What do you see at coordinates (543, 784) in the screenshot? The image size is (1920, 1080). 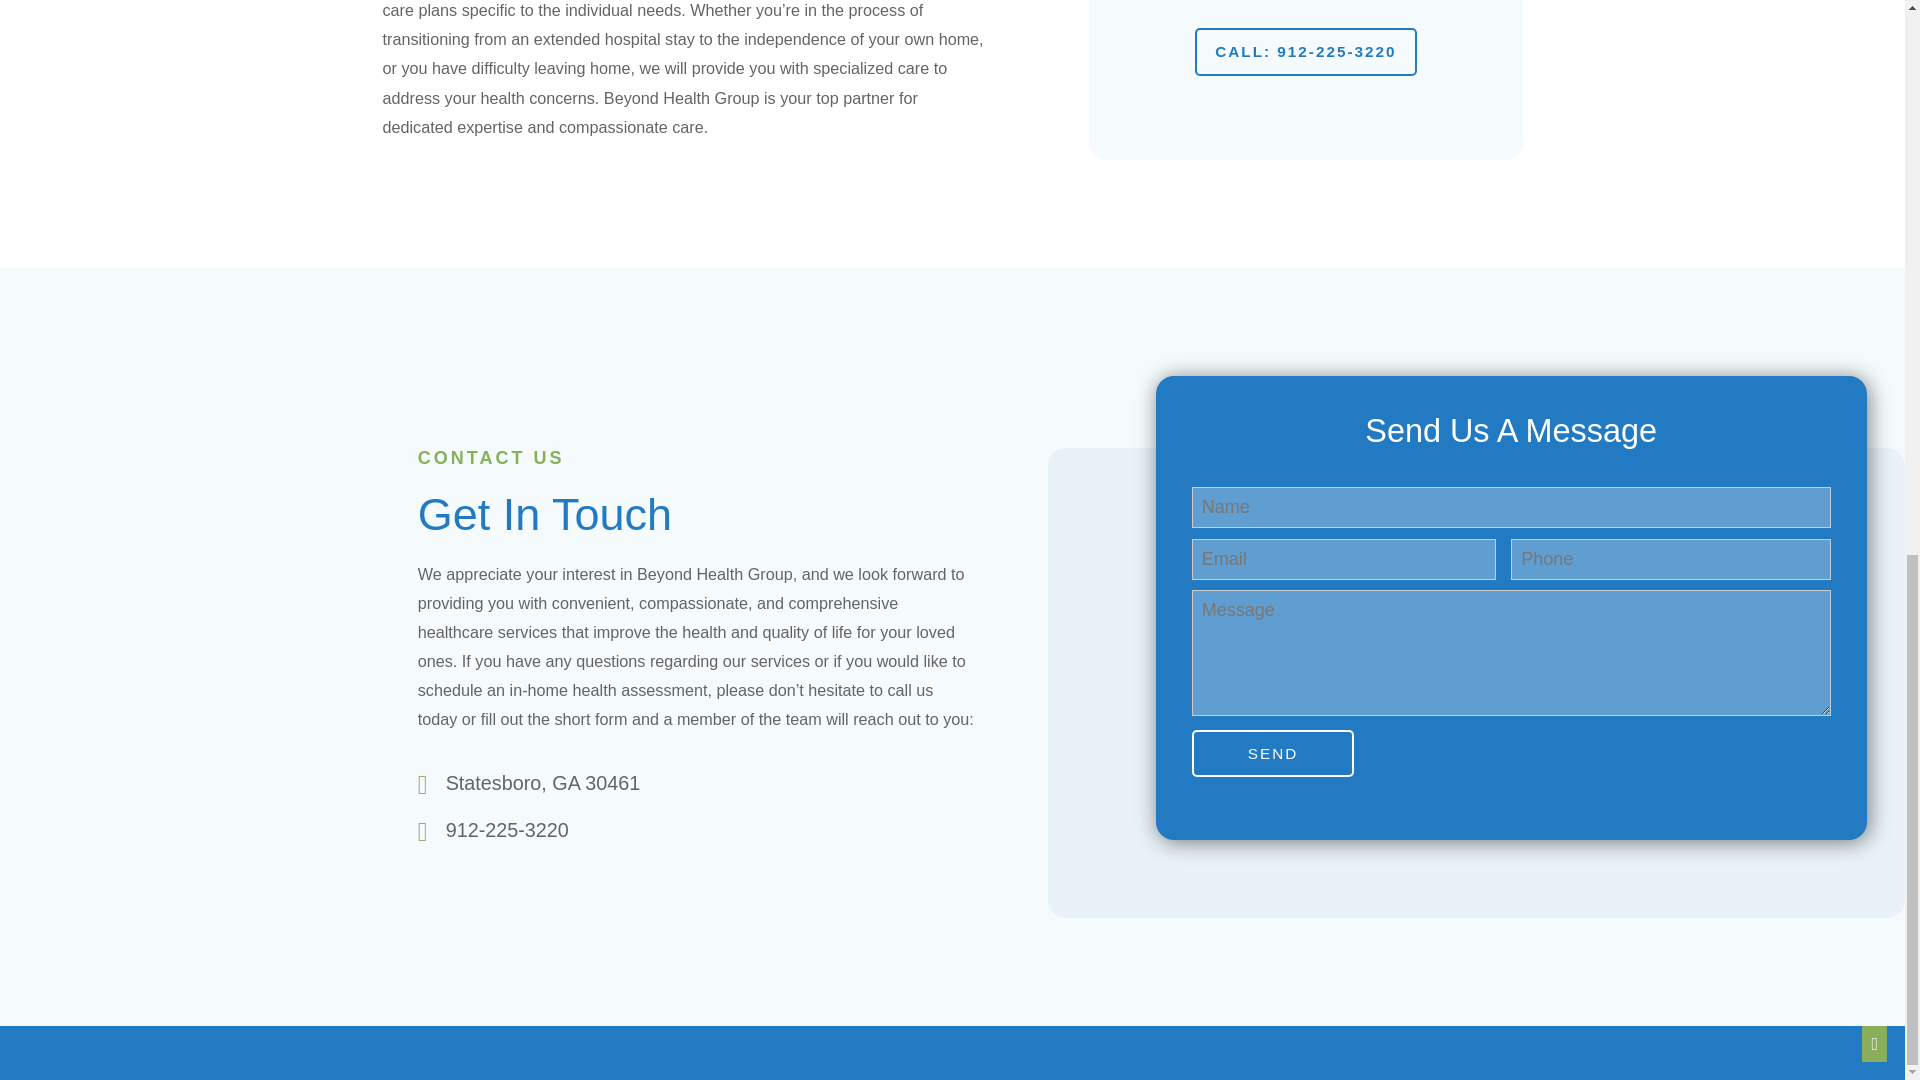 I see `Statesboro, GA 30461` at bounding box center [543, 784].